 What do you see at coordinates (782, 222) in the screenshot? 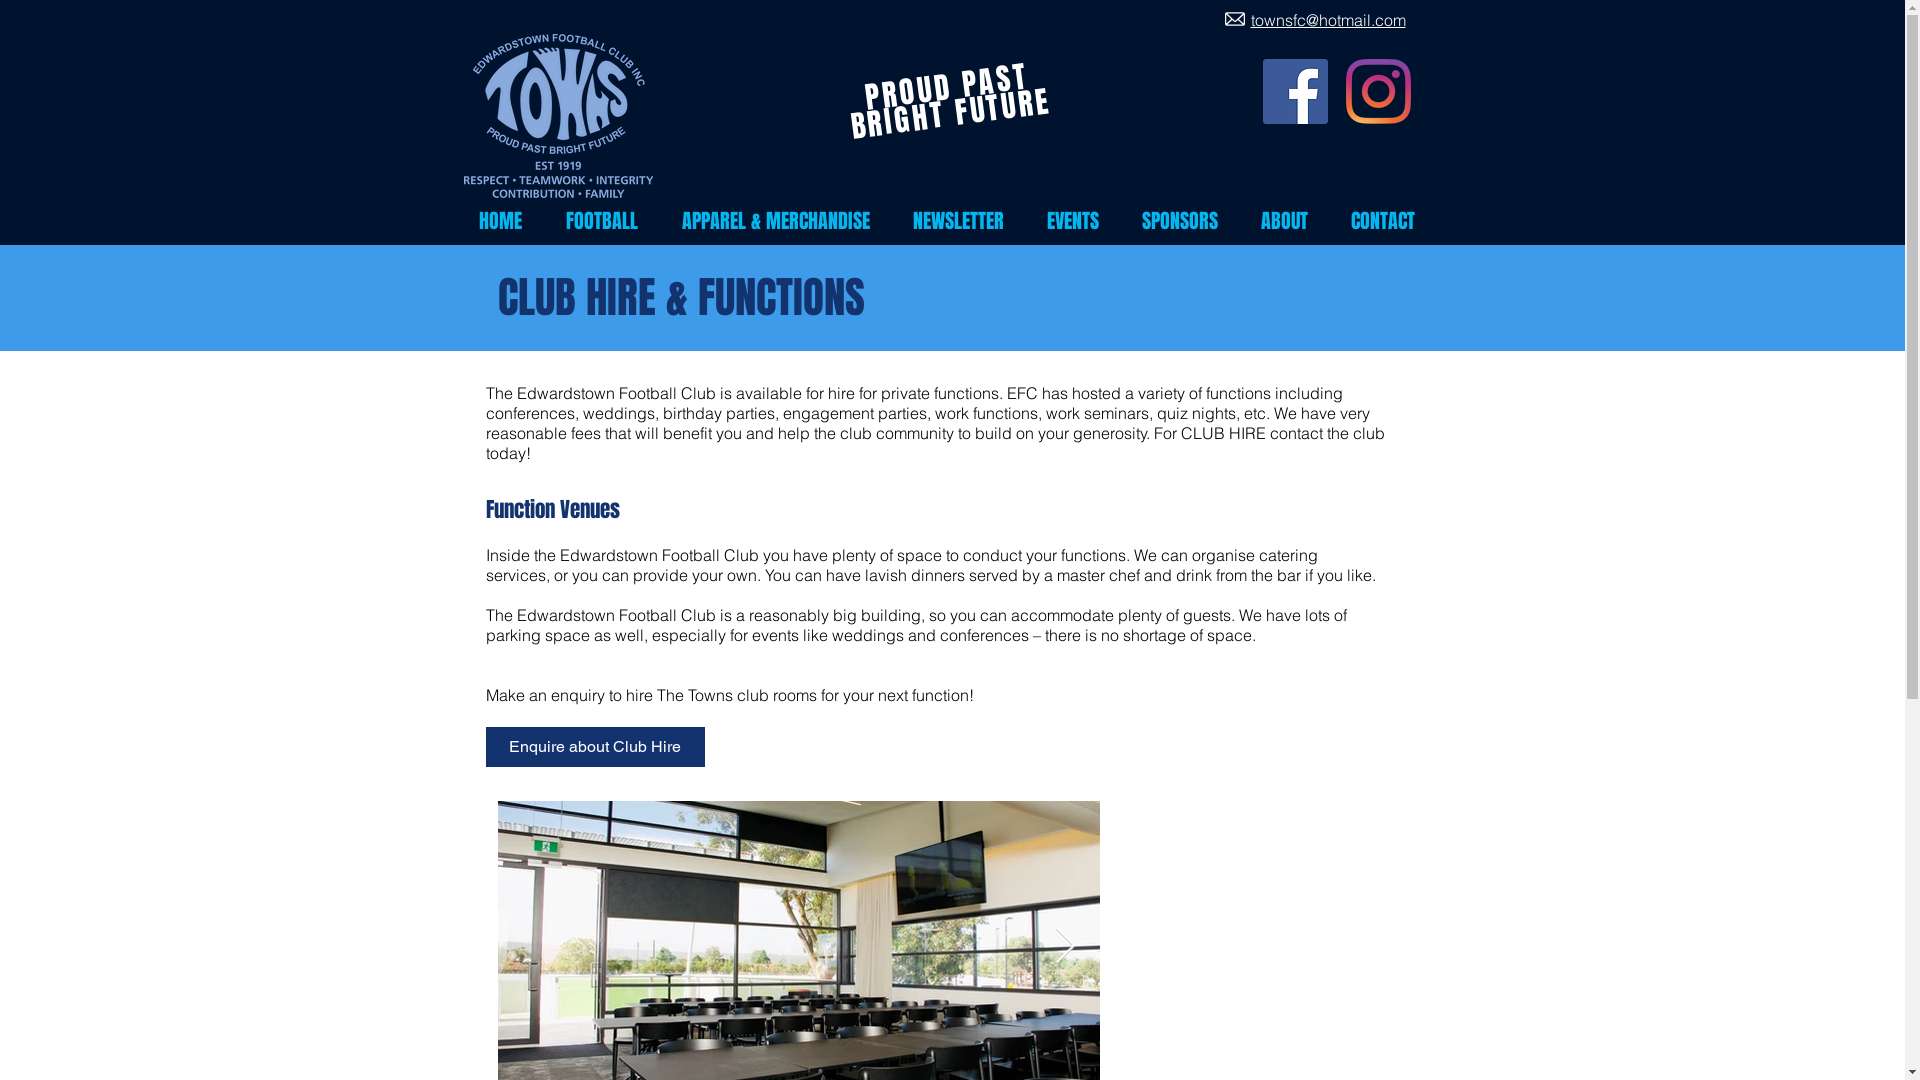
I see `APPAREL & MERCHANDISE` at bounding box center [782, 222].